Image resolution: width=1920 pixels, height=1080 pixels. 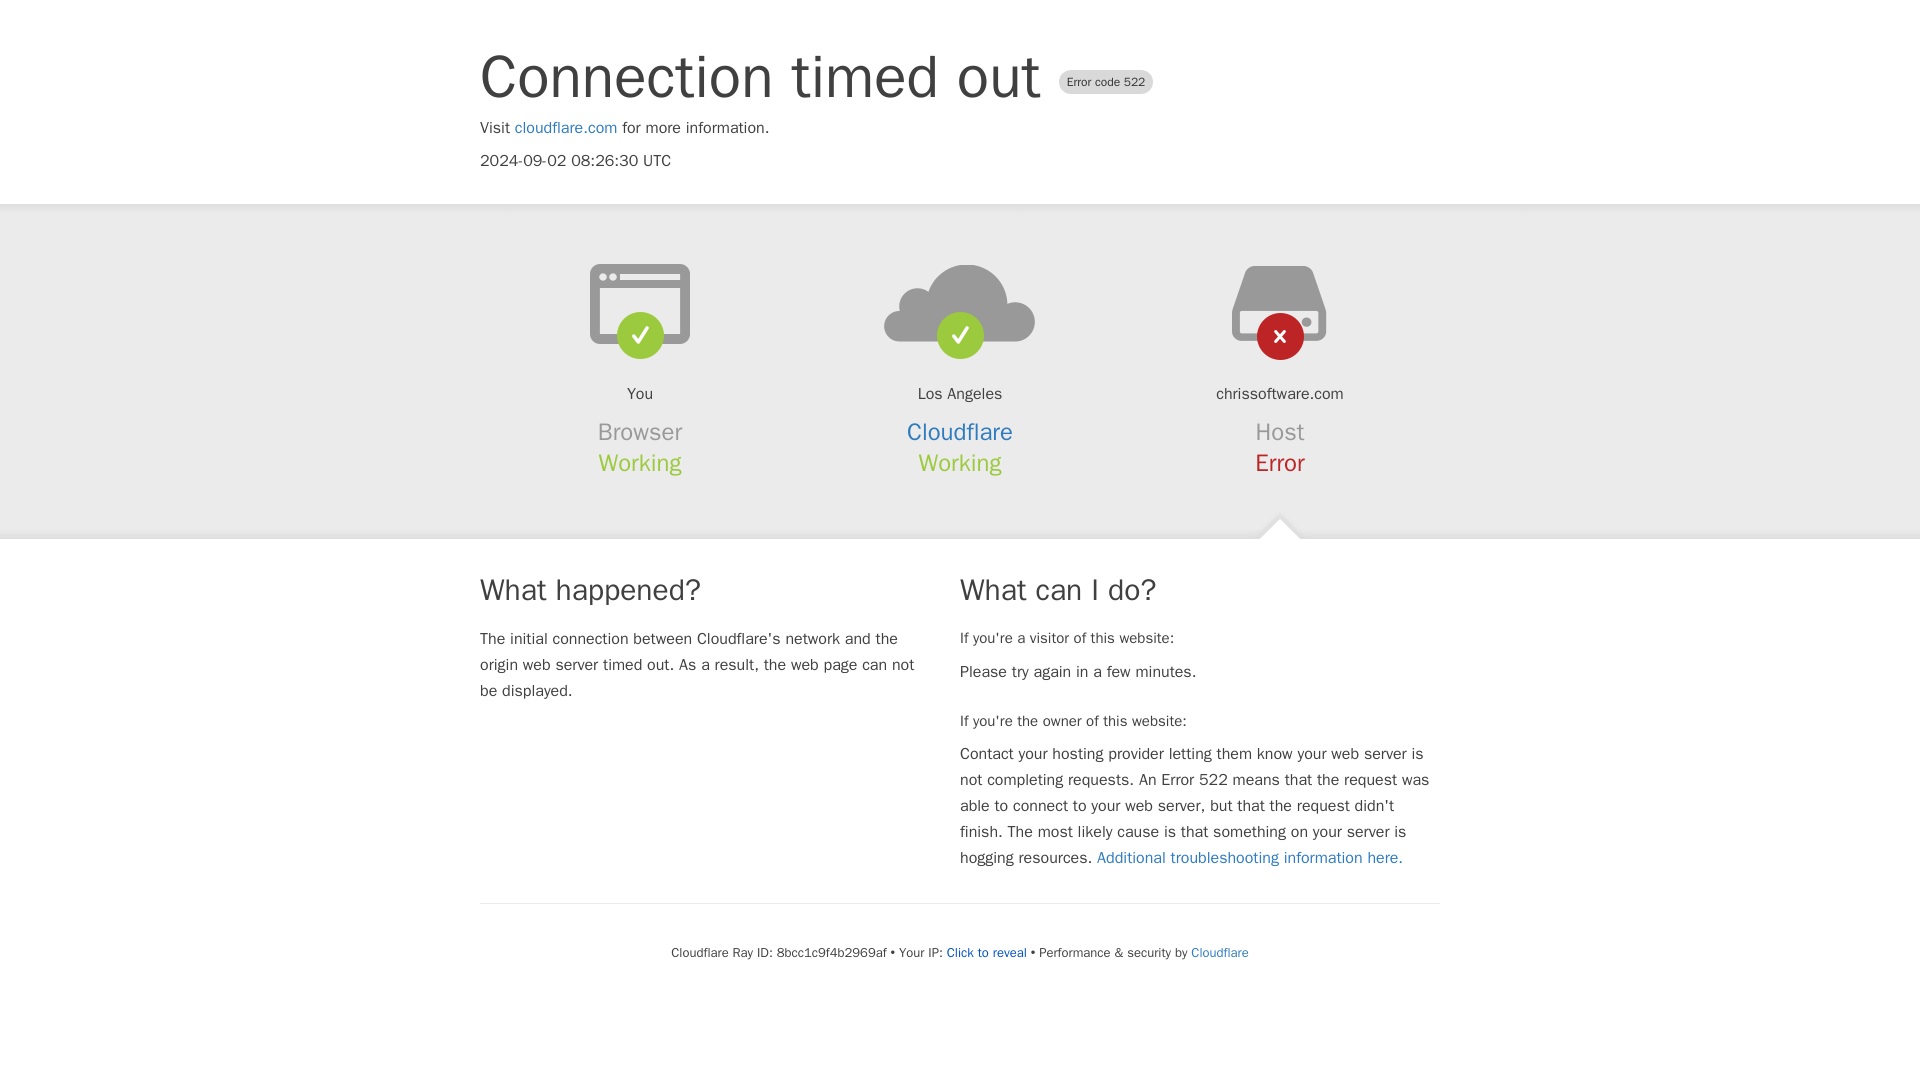 I want to click on cloudflare.com, so click(x=566, y=128).